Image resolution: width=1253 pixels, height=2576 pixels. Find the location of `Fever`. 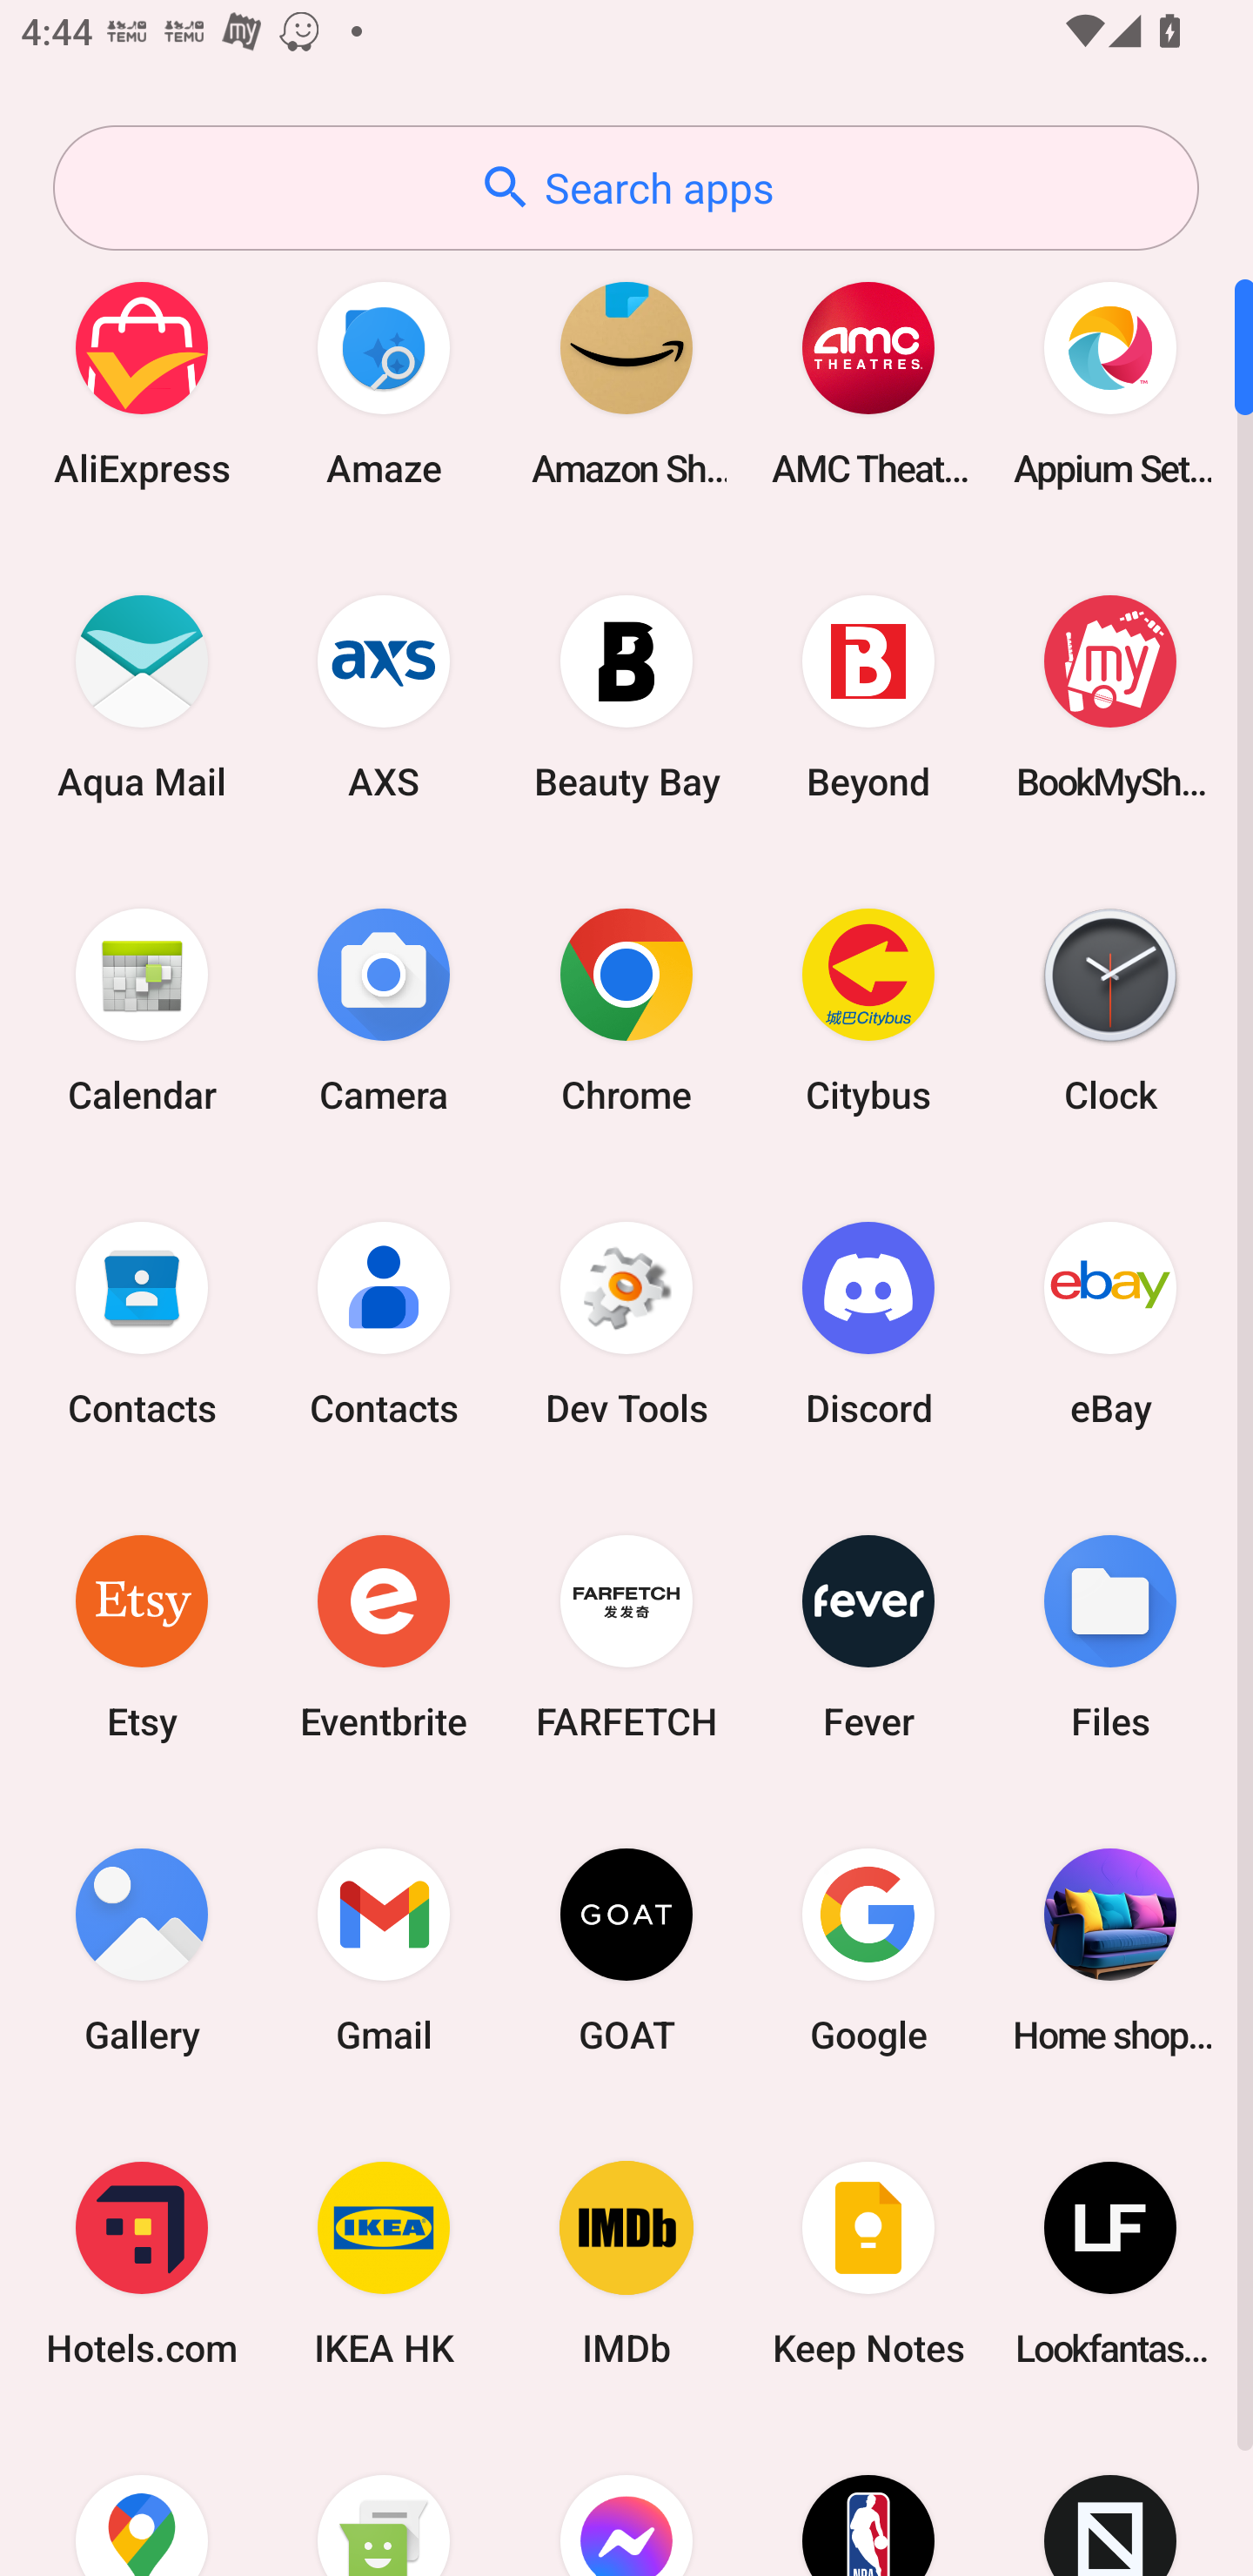

Fever is located at coordinates (868, 1636).